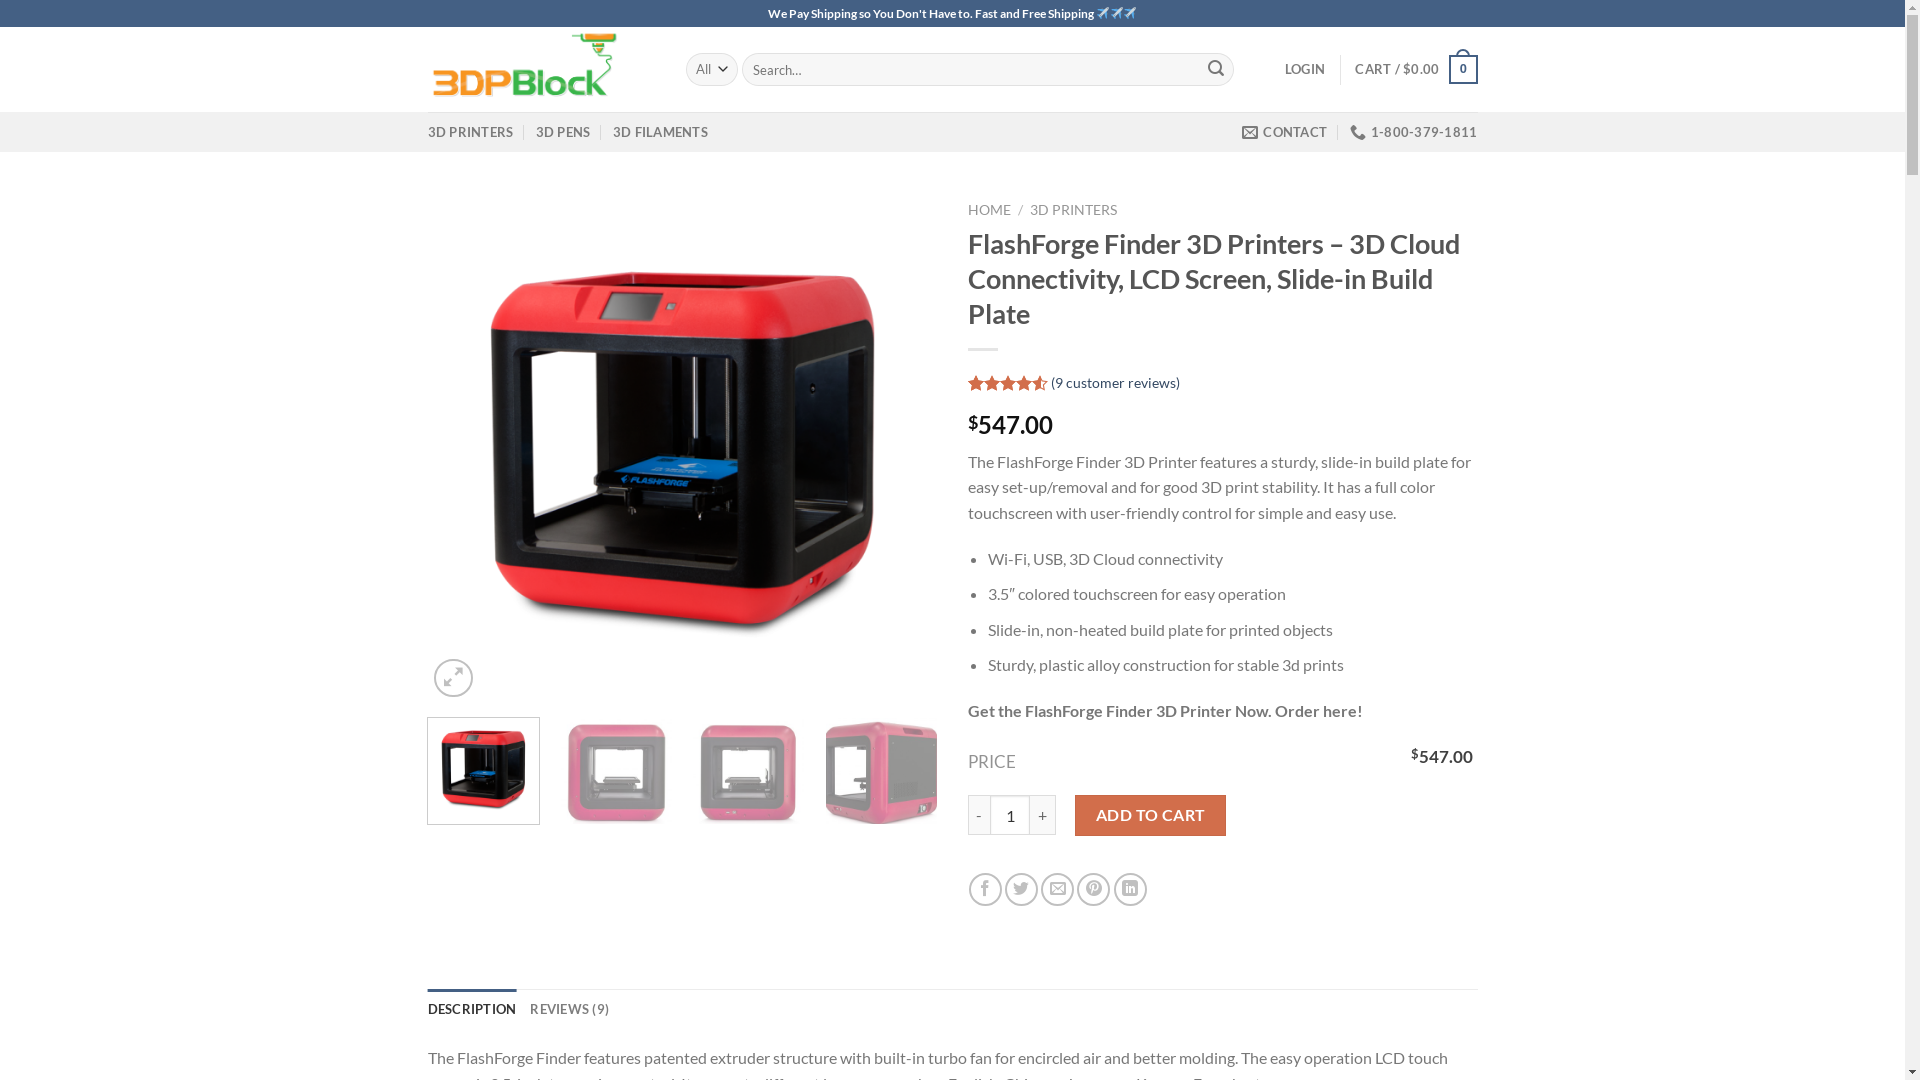 This screenshot has width=1920, height=1080. What do you see at coordinates (1216, 70) in the screenshot?
I see `Search` at bounding box center [1216, 70].